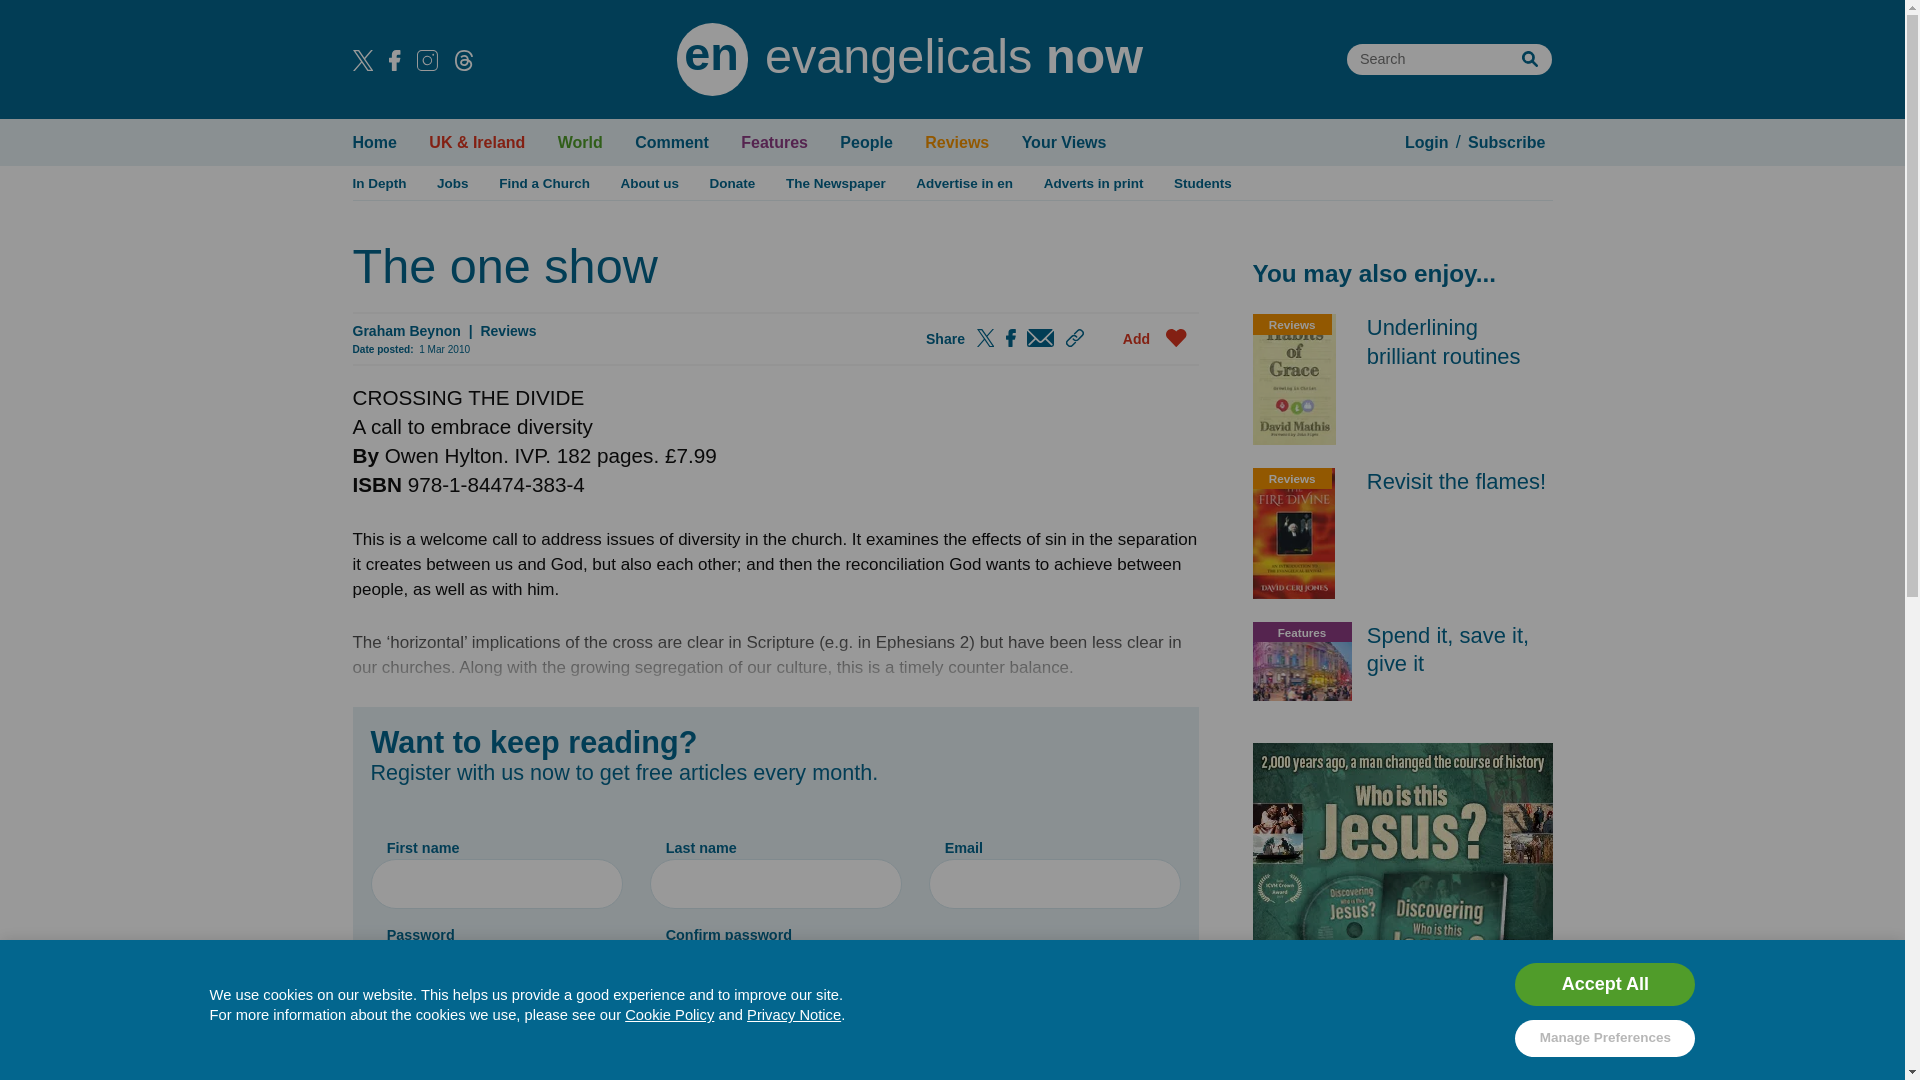 This screenshot has height=1080, width=1920. Describe the element at coordinates (544, 182) in the screenshot. I see `Find a Church` at that location.